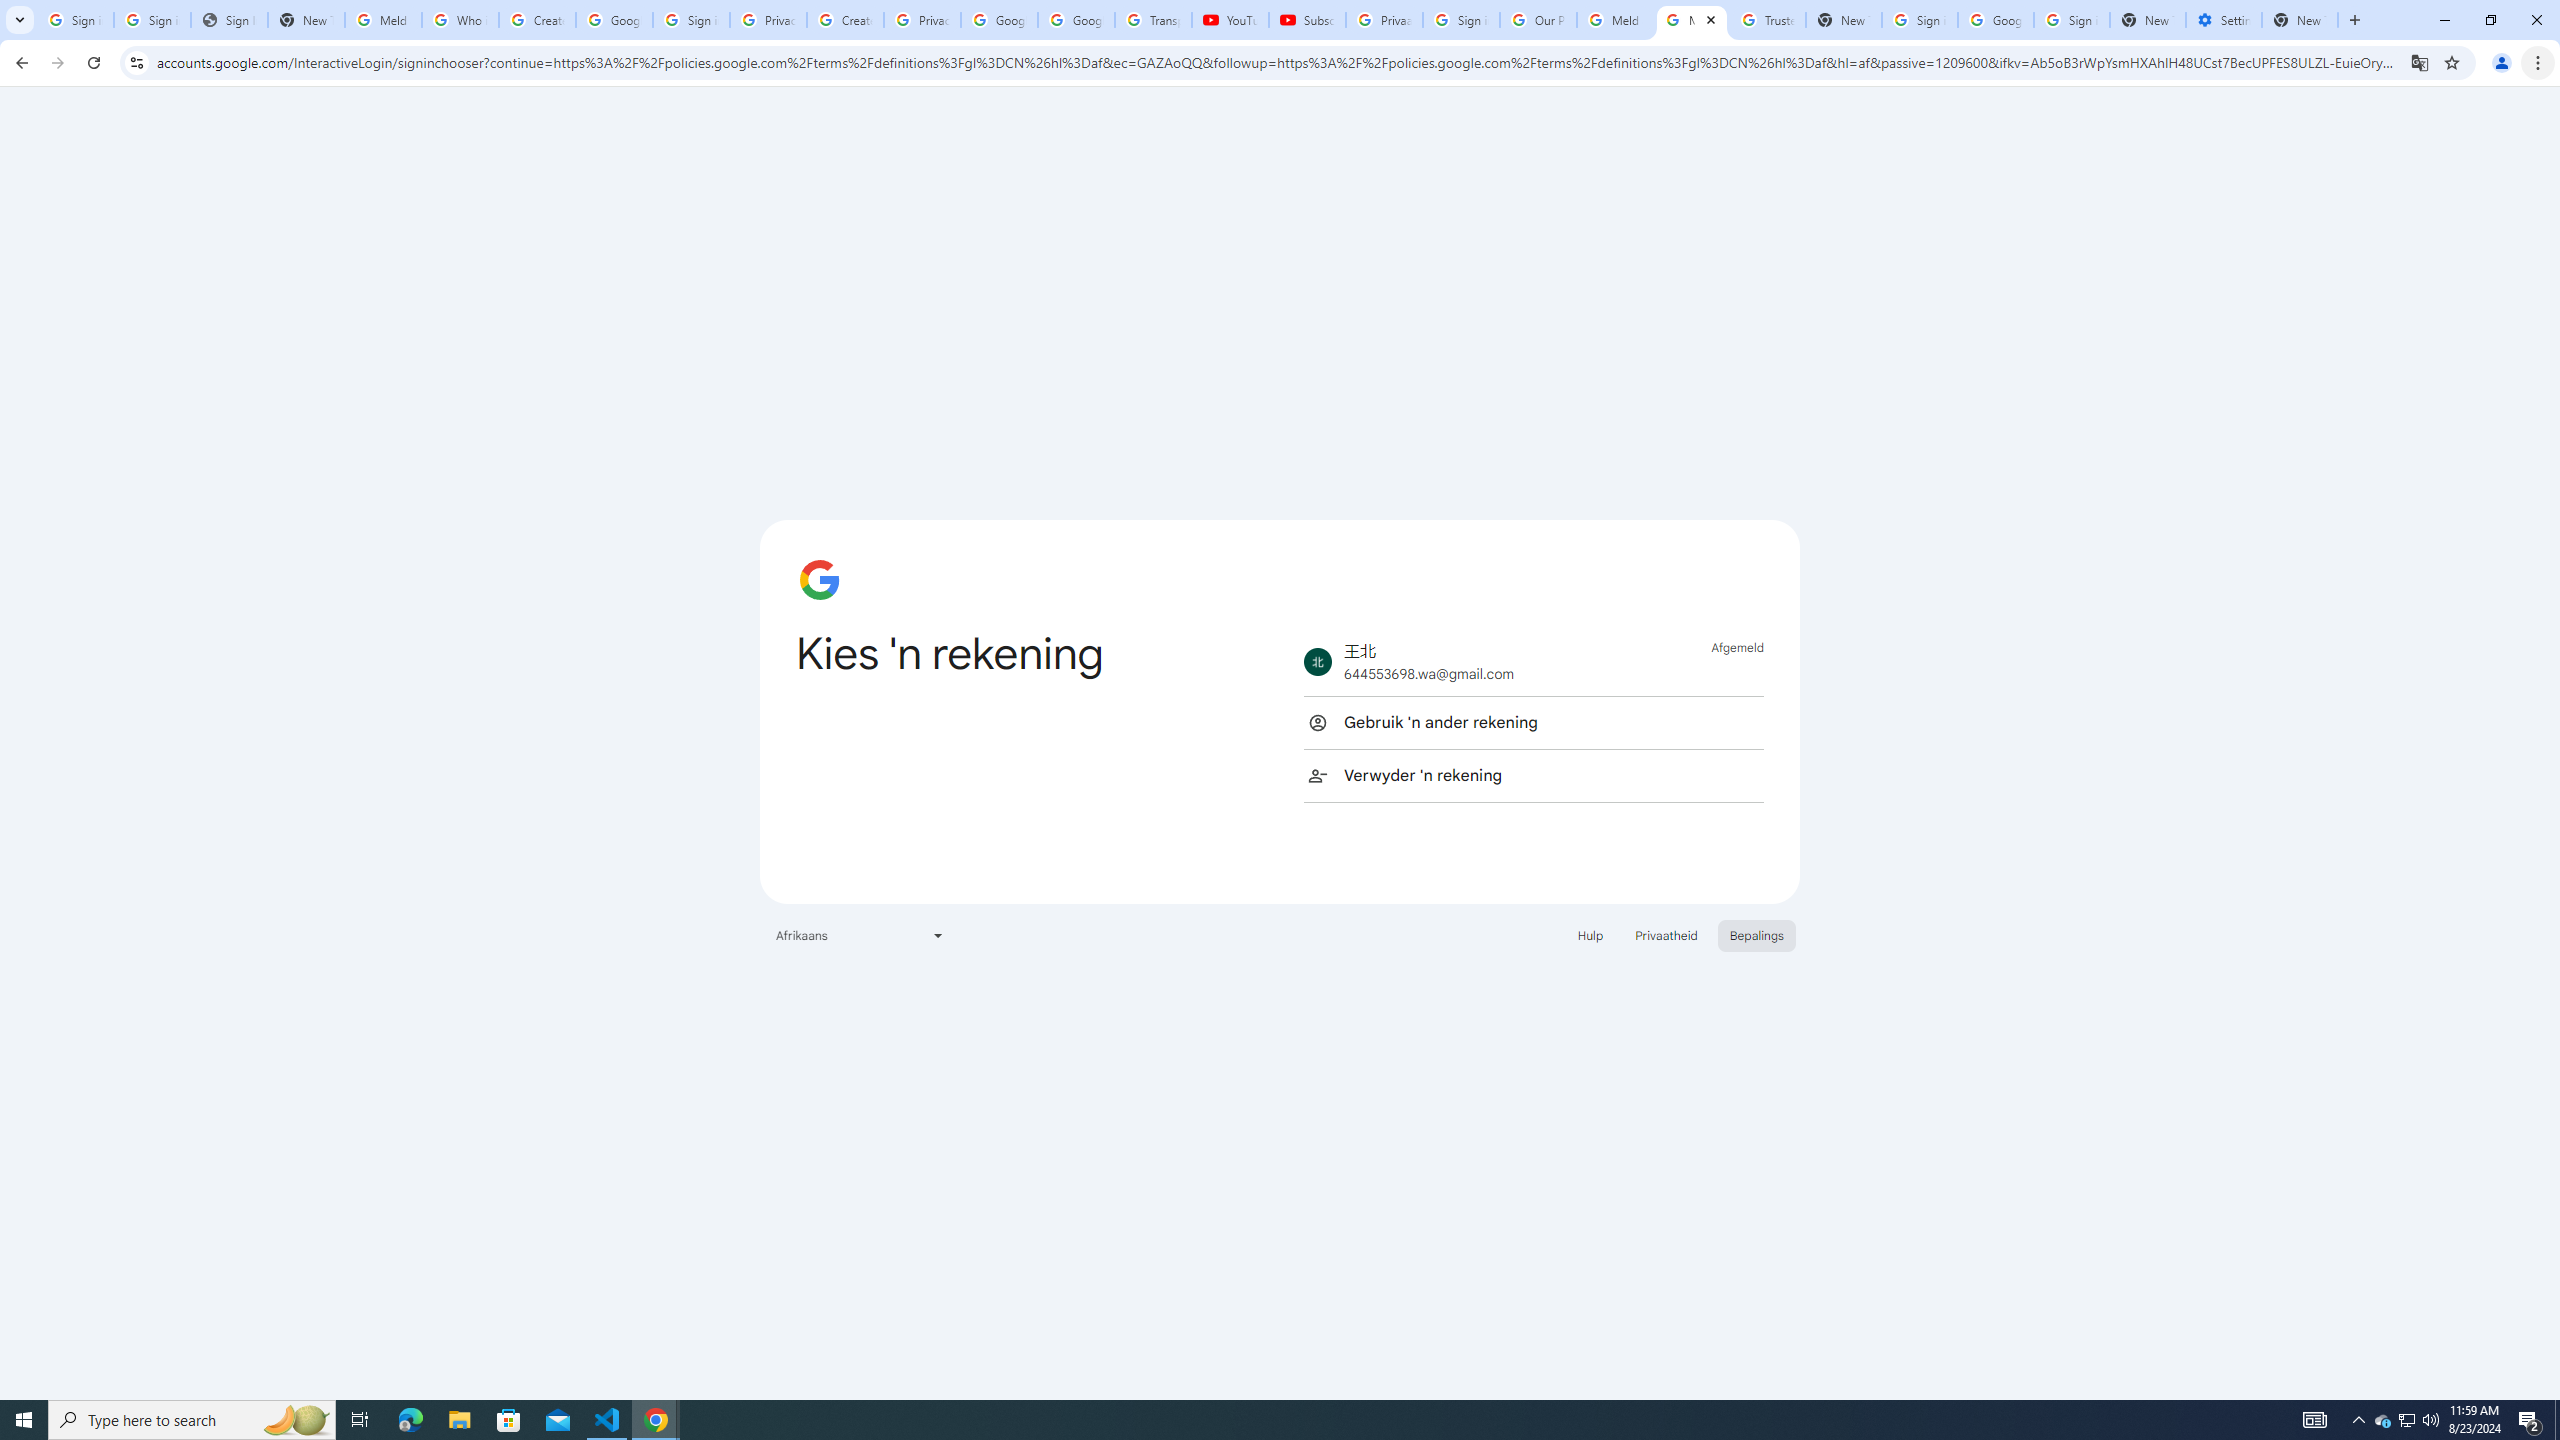 This screenshot has height=1440, width=2560. I want to click on Sign in - Google Accounts, so click(2072, 20).